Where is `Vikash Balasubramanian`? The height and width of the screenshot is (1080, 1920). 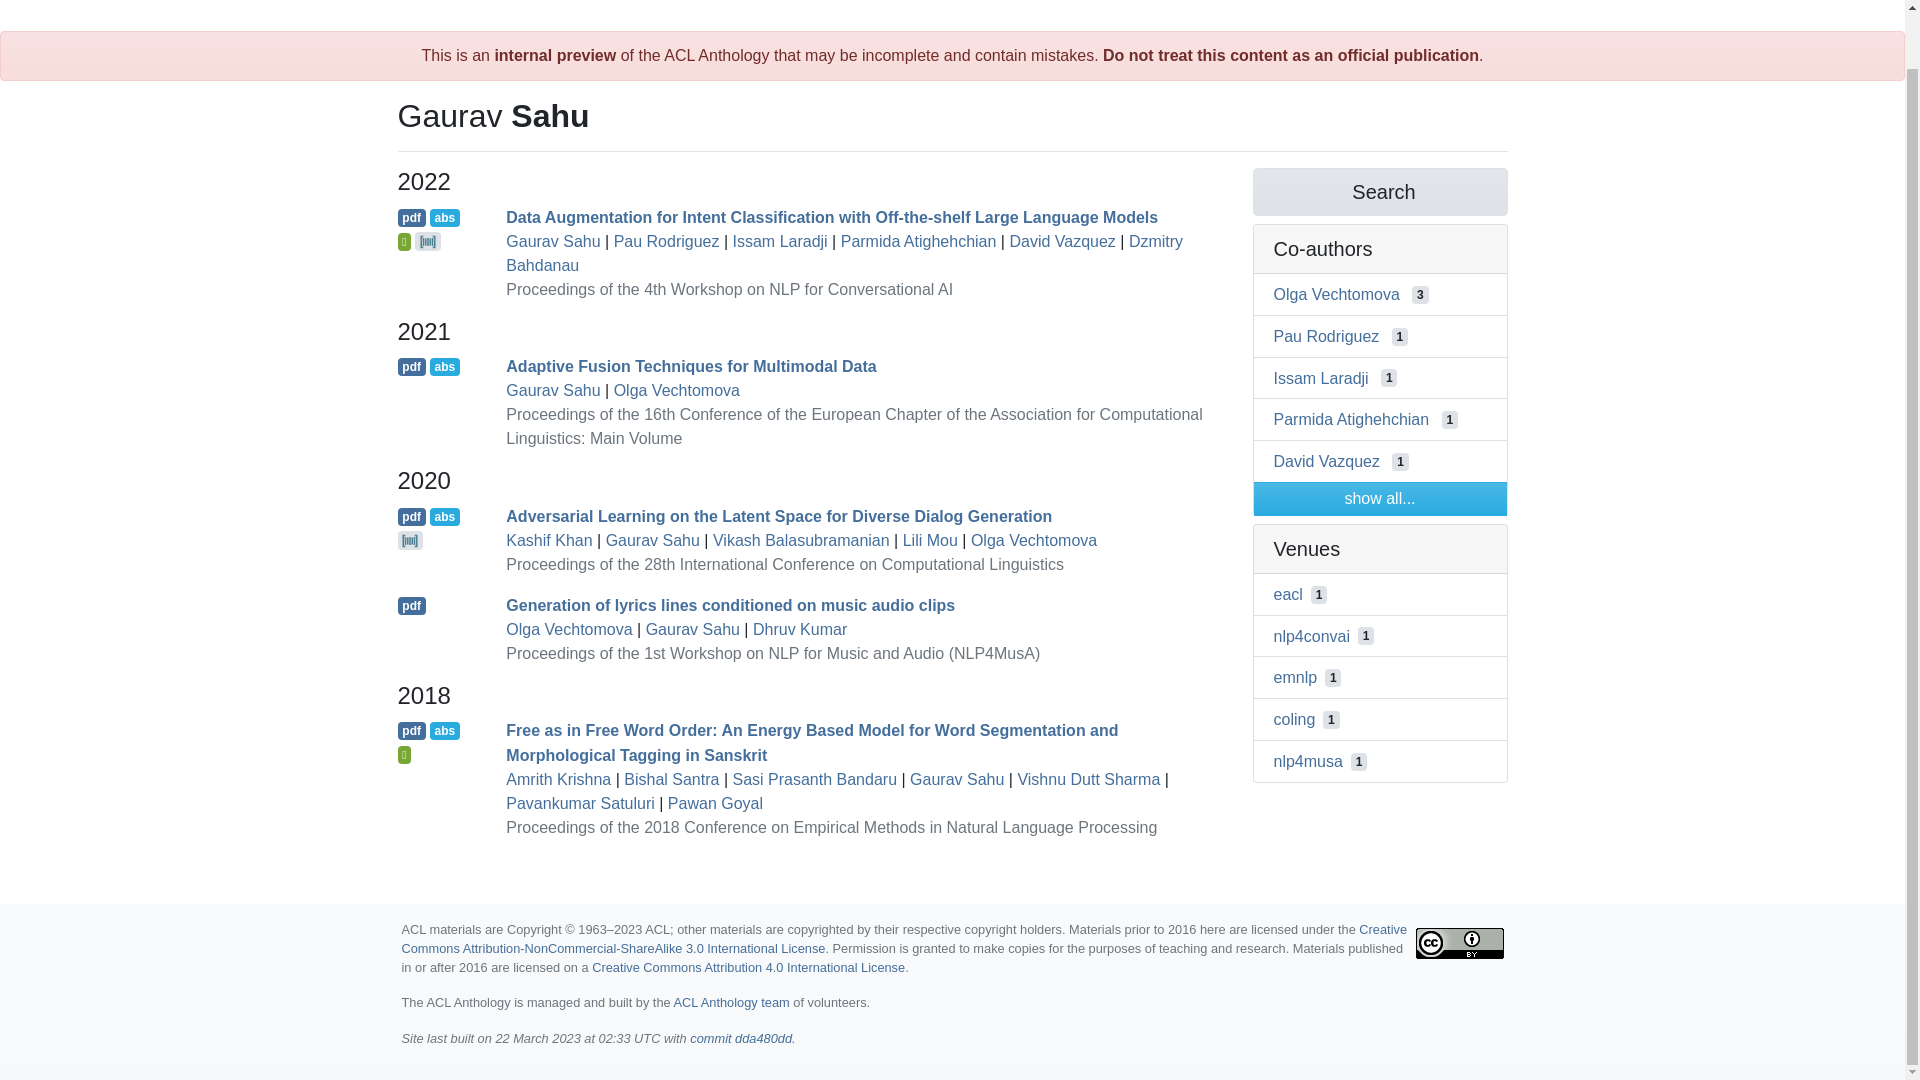 Vikash Balasubramanian is located at coordinates (801, 540).